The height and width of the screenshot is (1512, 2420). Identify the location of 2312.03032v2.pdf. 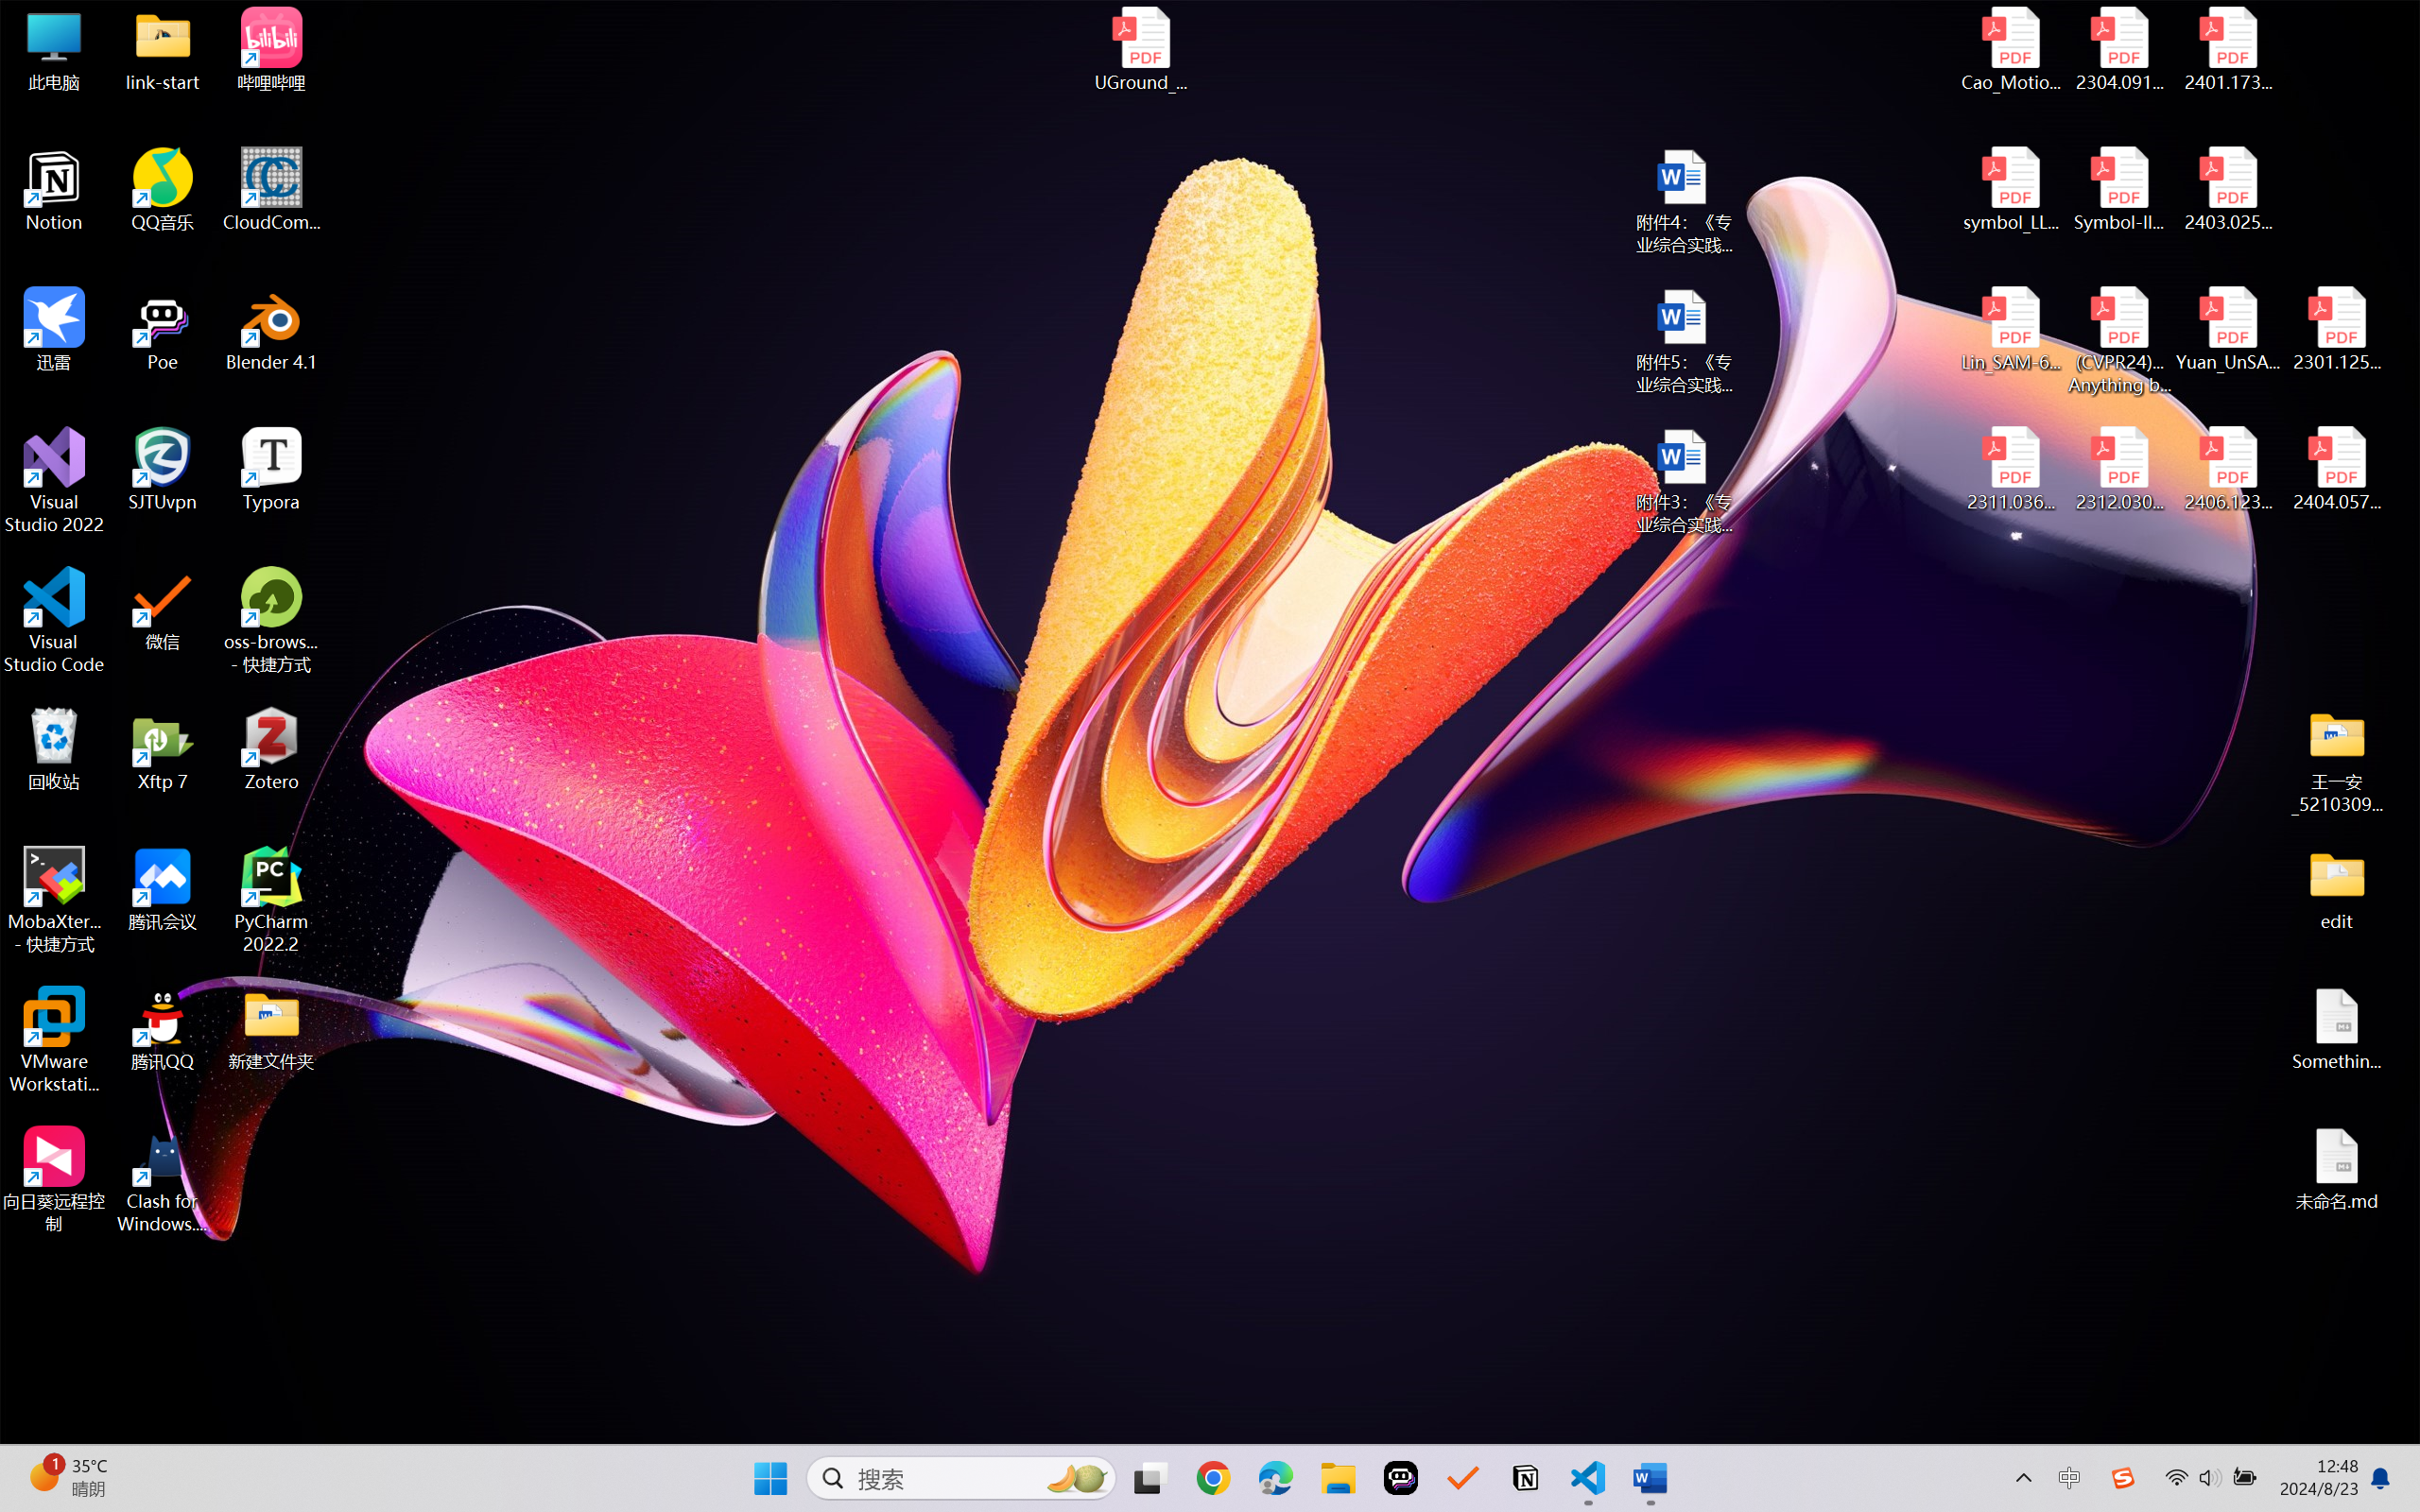
(2119, 470).